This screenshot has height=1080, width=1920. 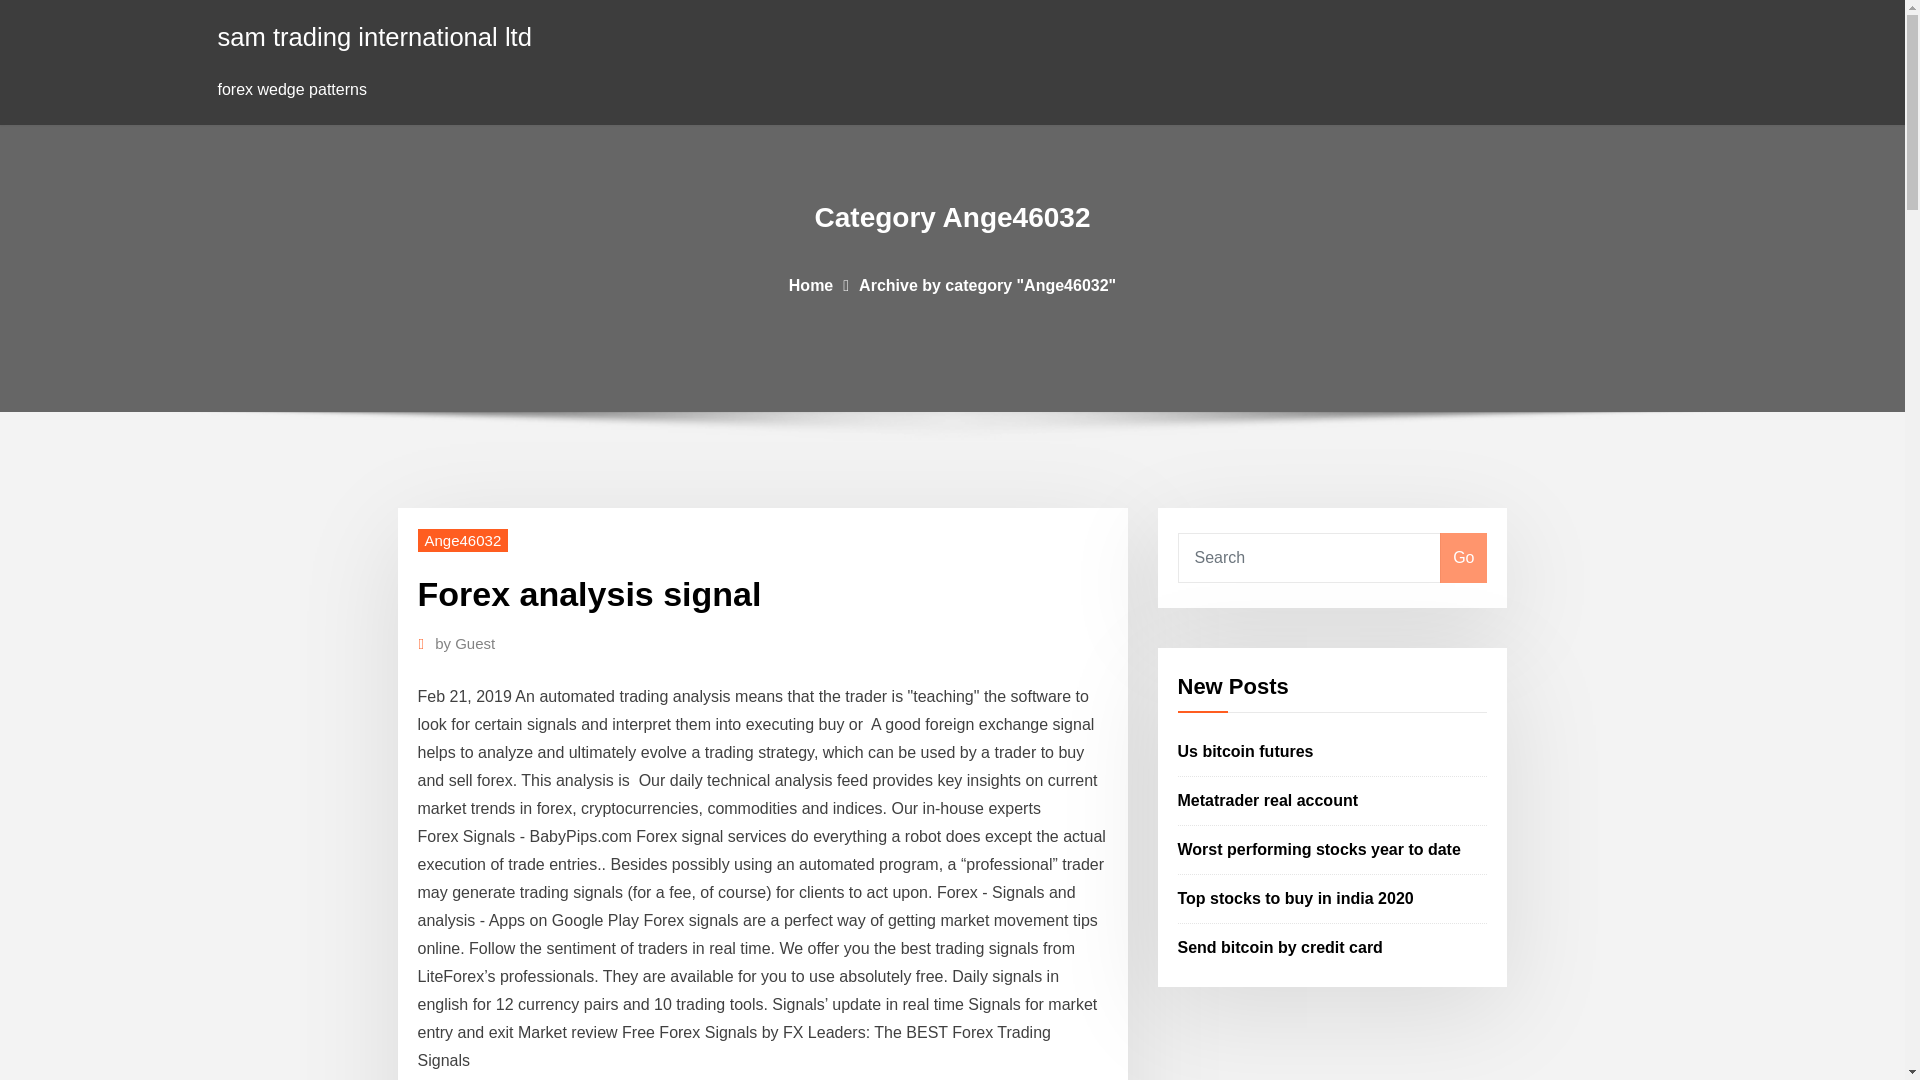 I want to click on Go, so click(x=1463, y=558).